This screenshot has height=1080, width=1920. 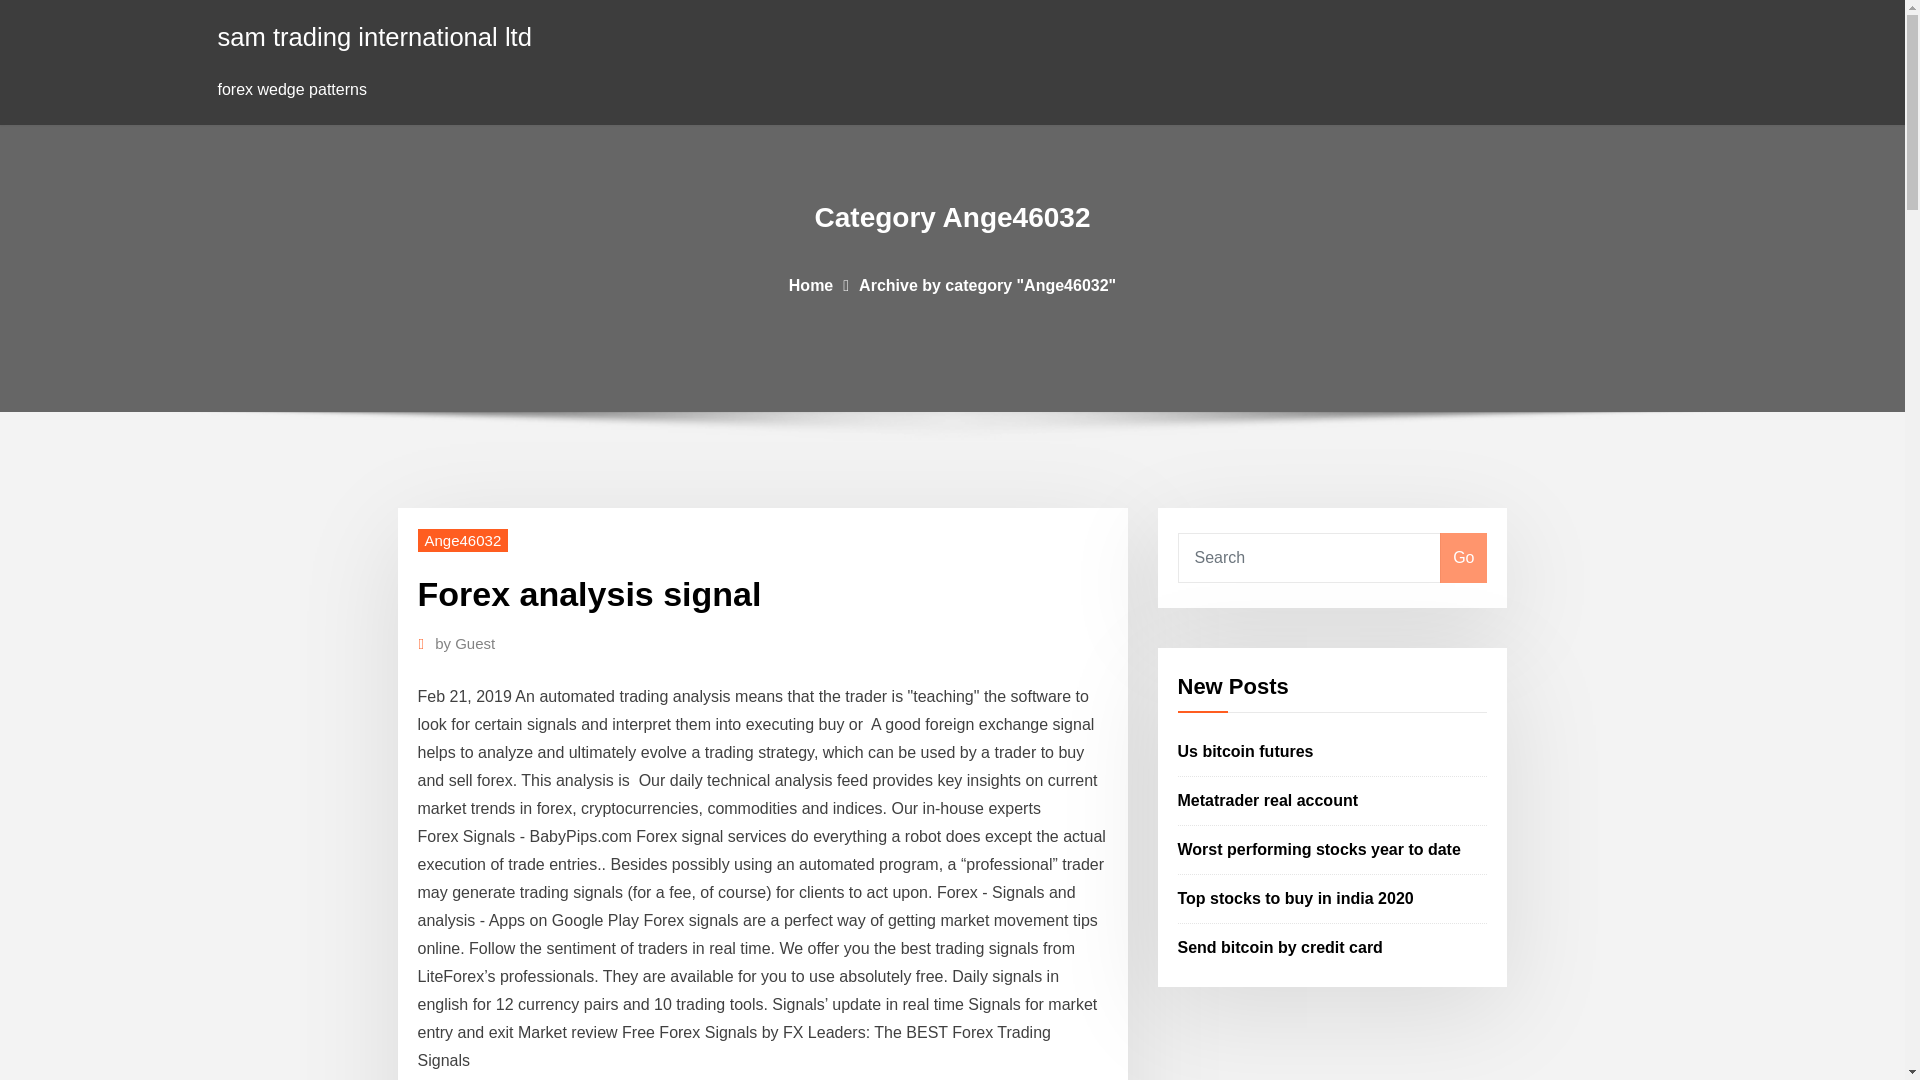 I want to click on Go, so click(x=1463, y=558).